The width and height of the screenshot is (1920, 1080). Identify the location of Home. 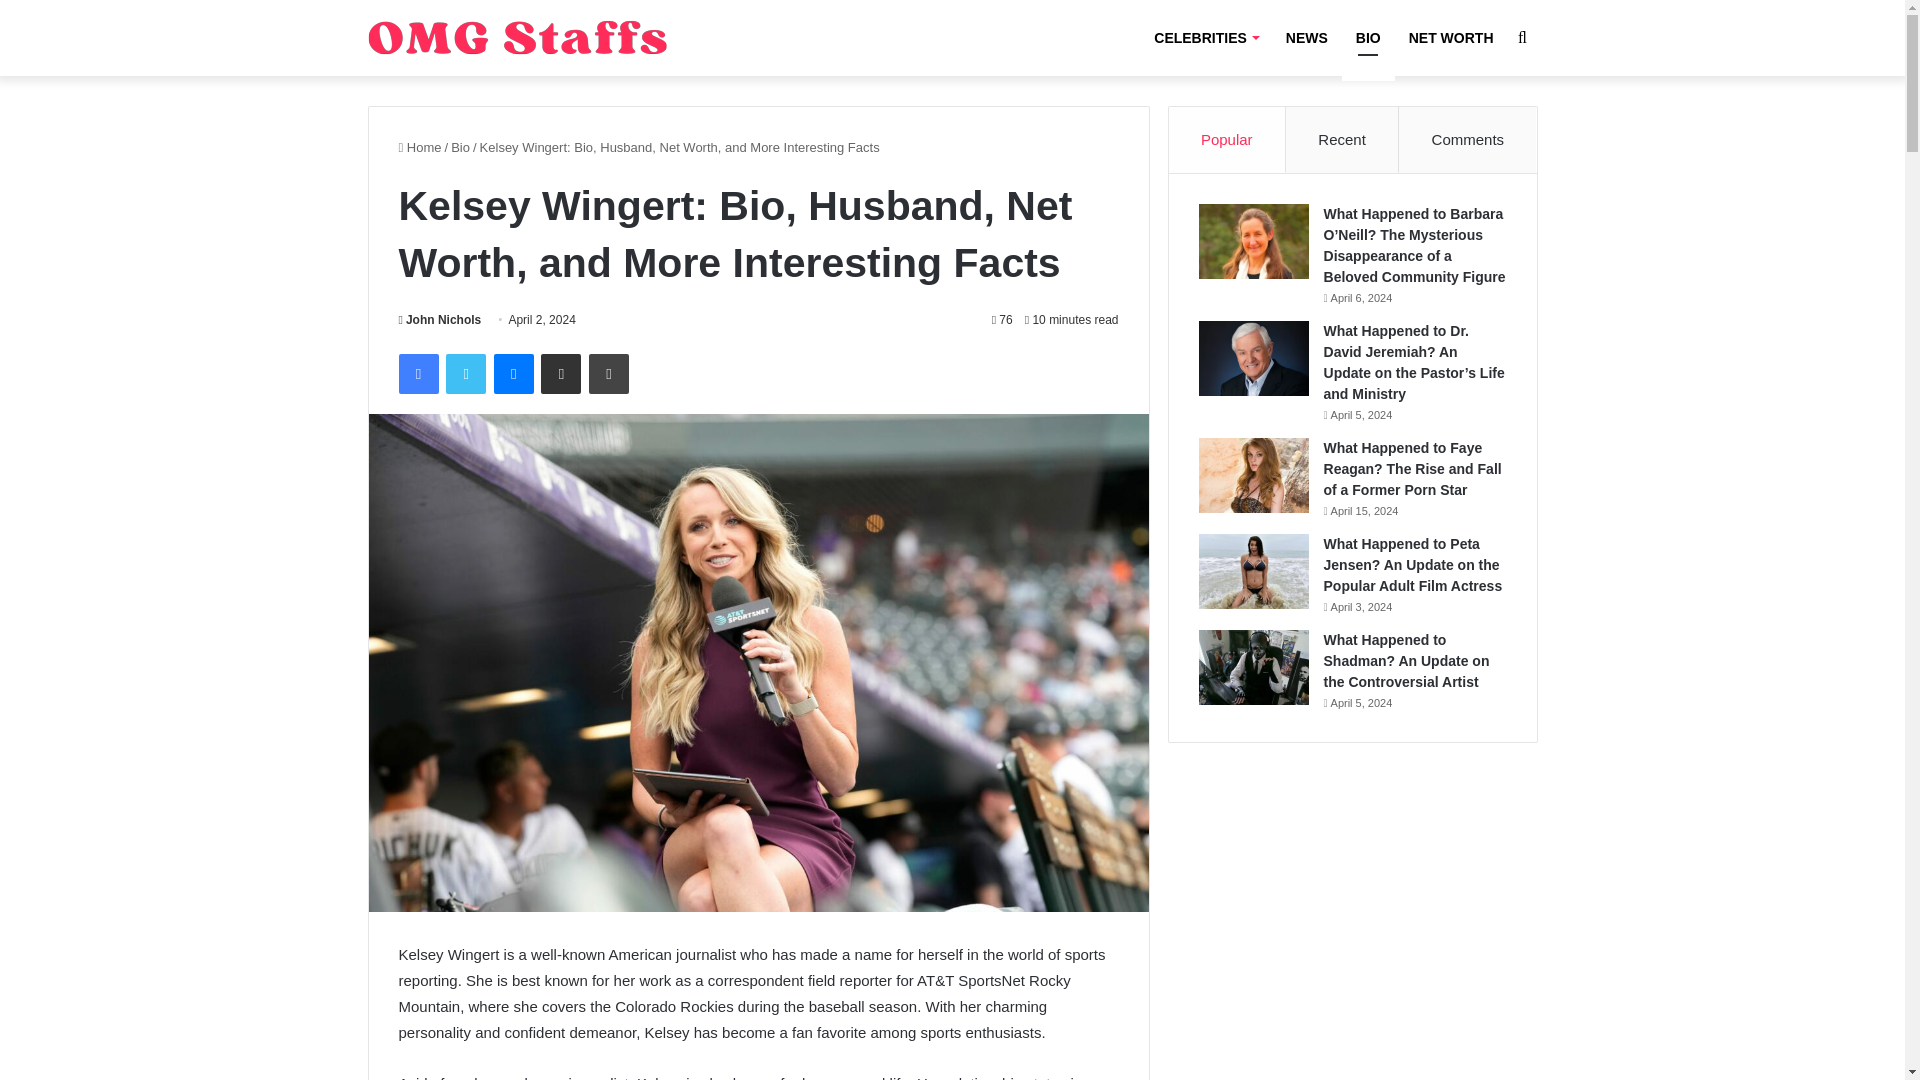
(419, 148).